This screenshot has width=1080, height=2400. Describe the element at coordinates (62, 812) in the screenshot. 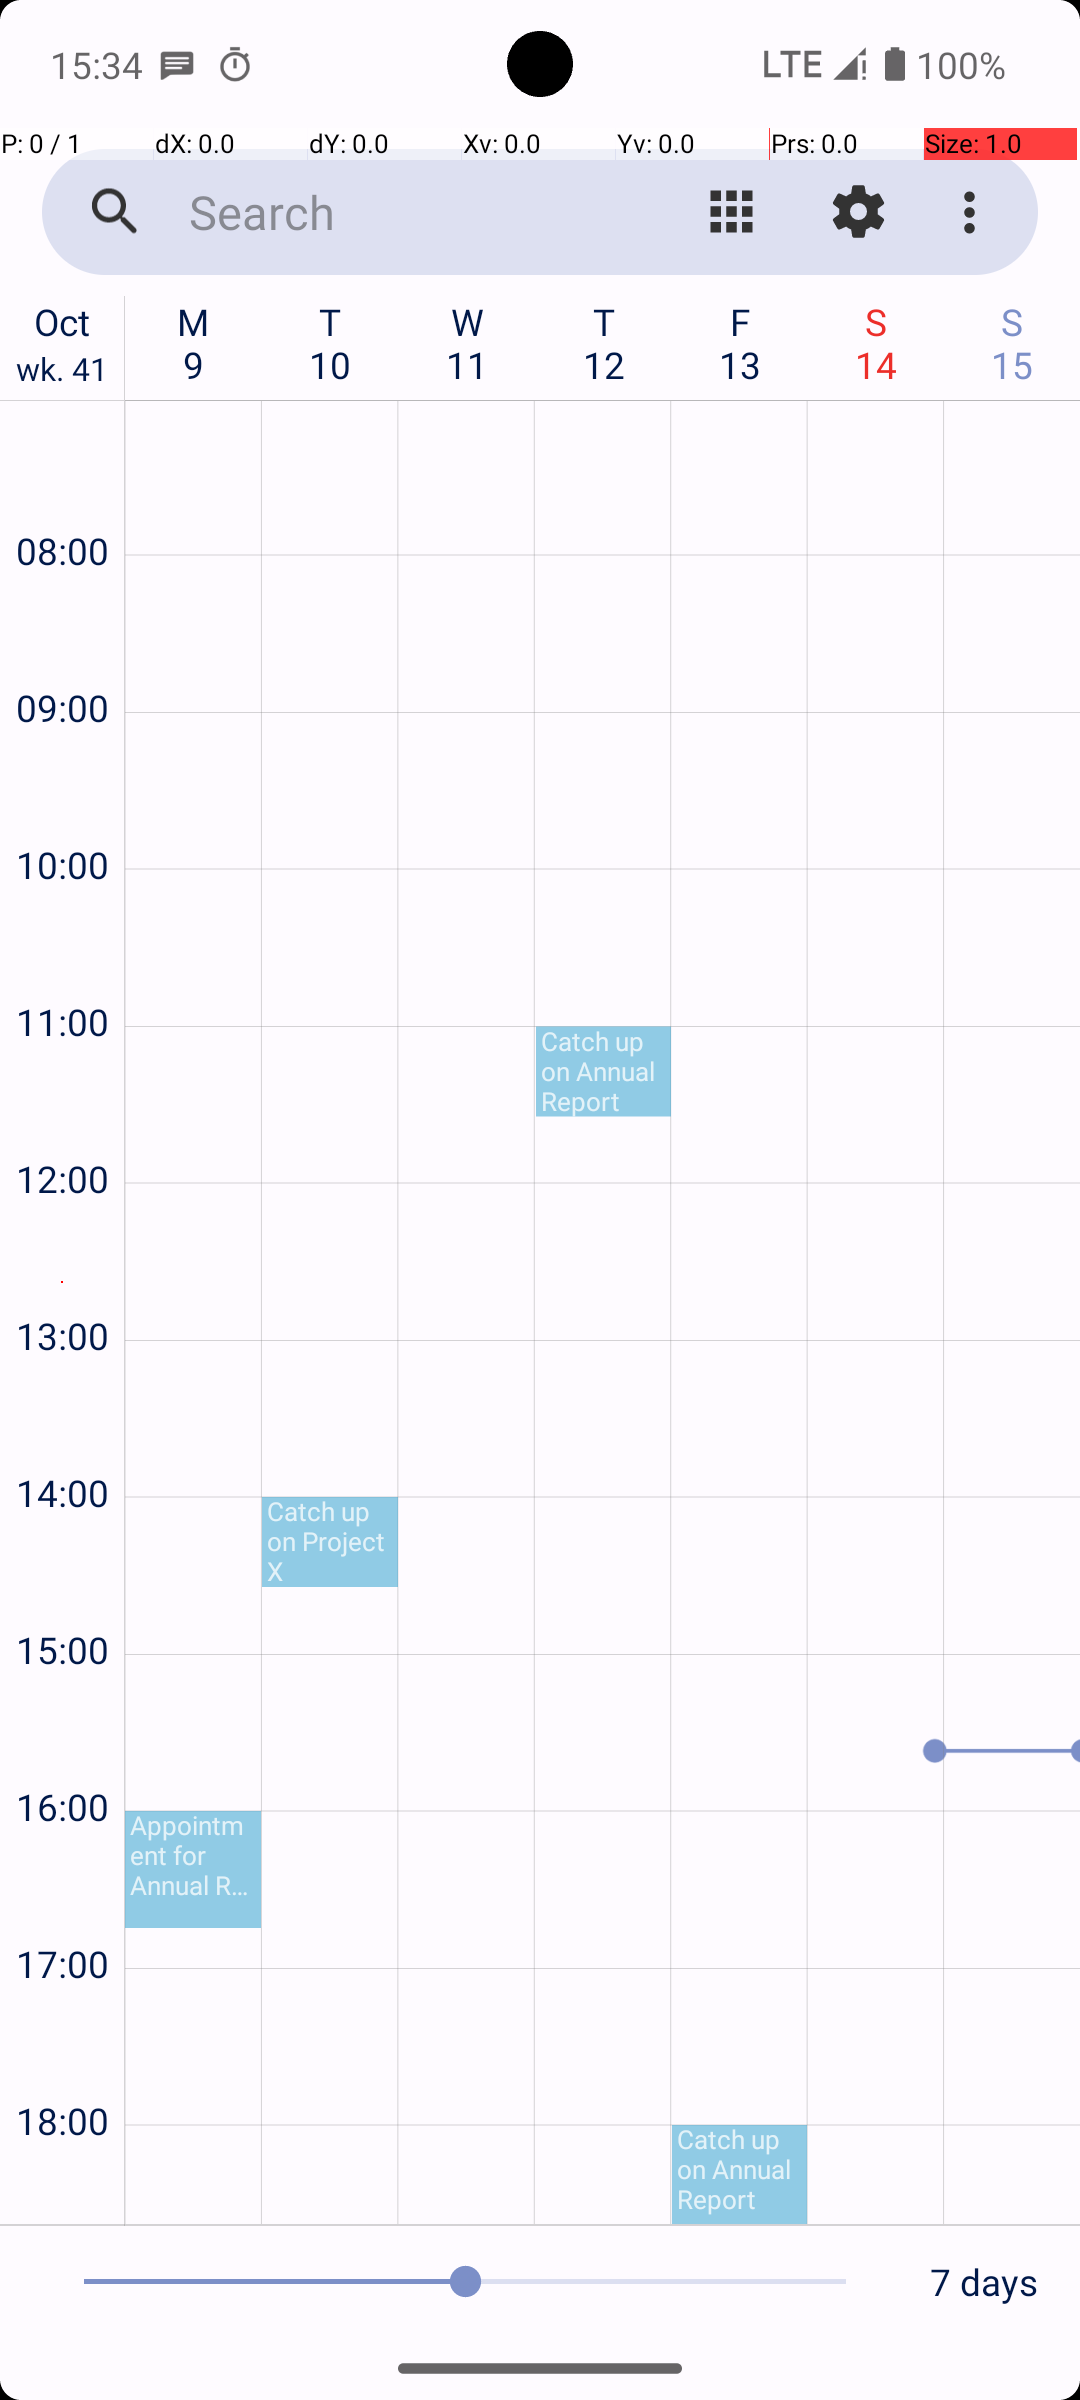

I see `10:00` at that location.